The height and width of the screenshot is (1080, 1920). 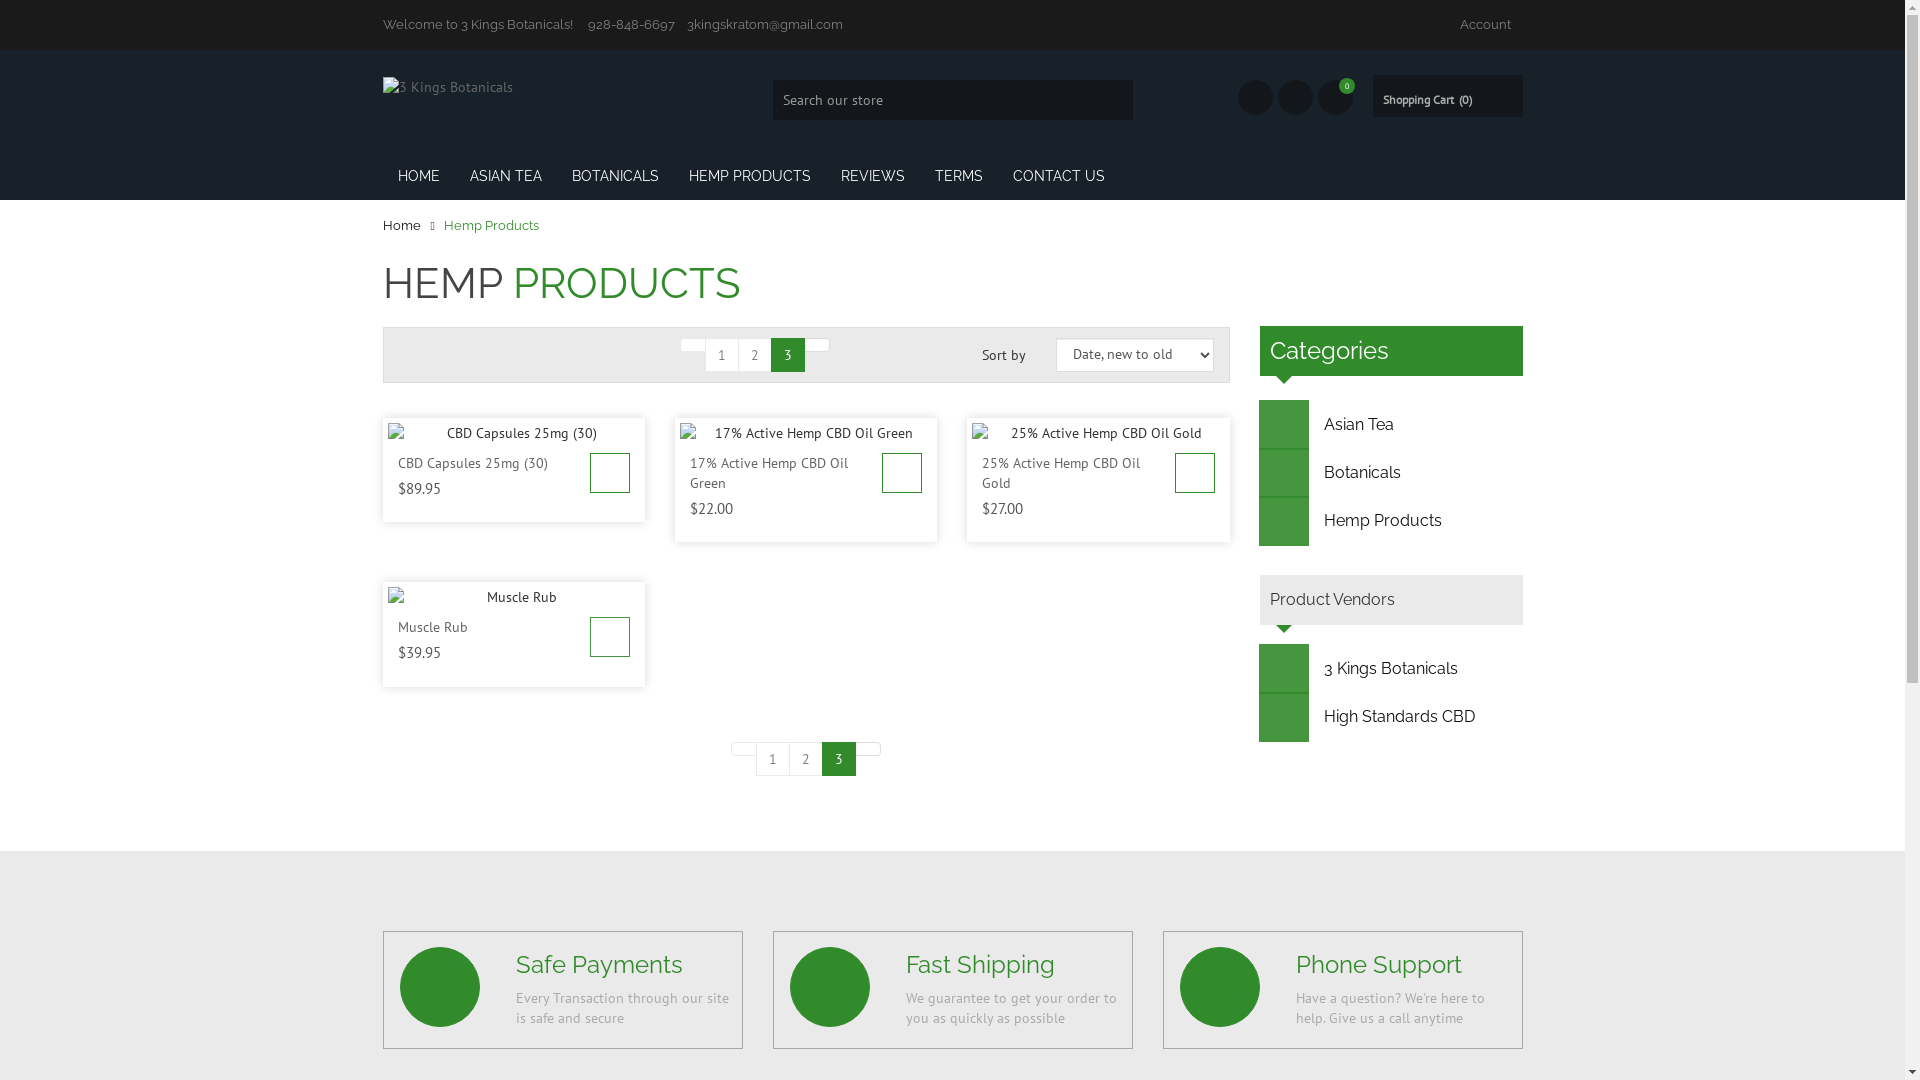 What do you see at coordinates (839, 759) in the screenshot?
I see `3` at bounding box center [839, 759].